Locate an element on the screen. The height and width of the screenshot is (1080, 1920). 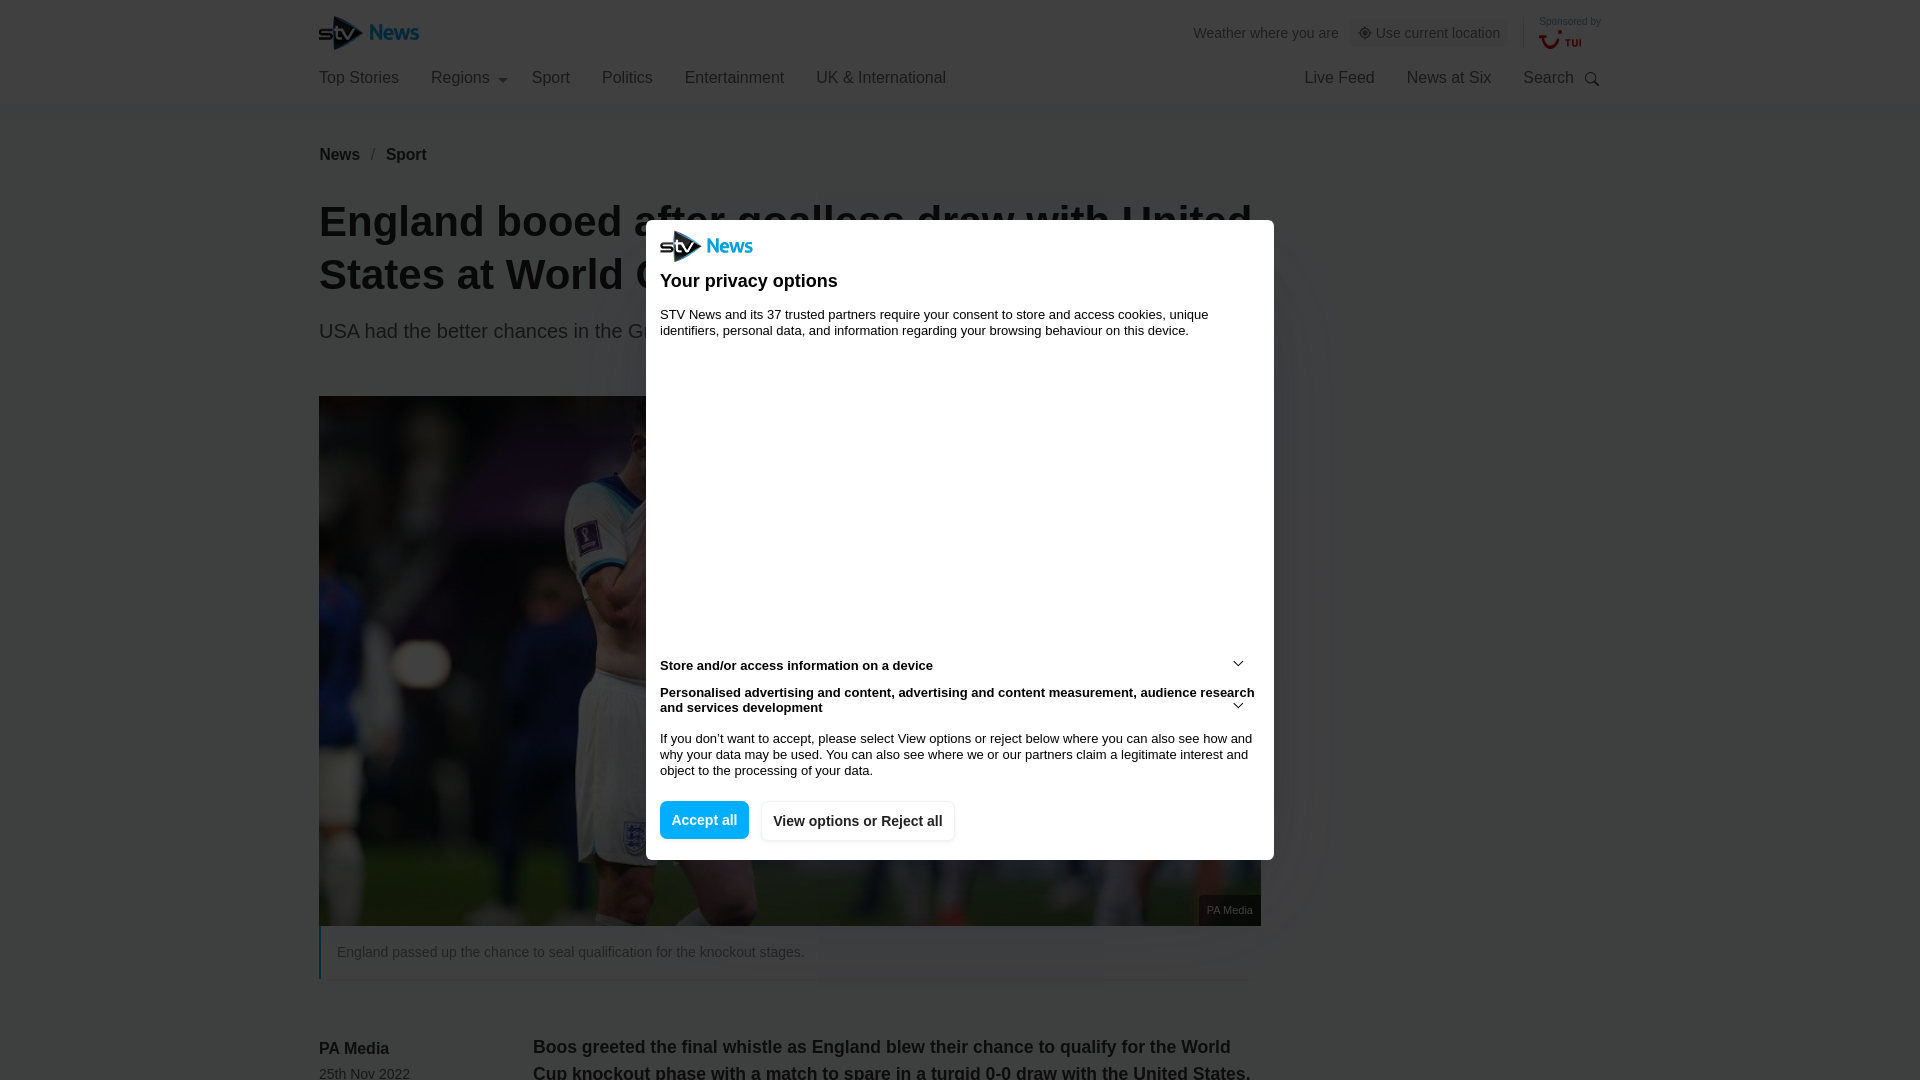
Weather is located at coordinates (1220, 32).